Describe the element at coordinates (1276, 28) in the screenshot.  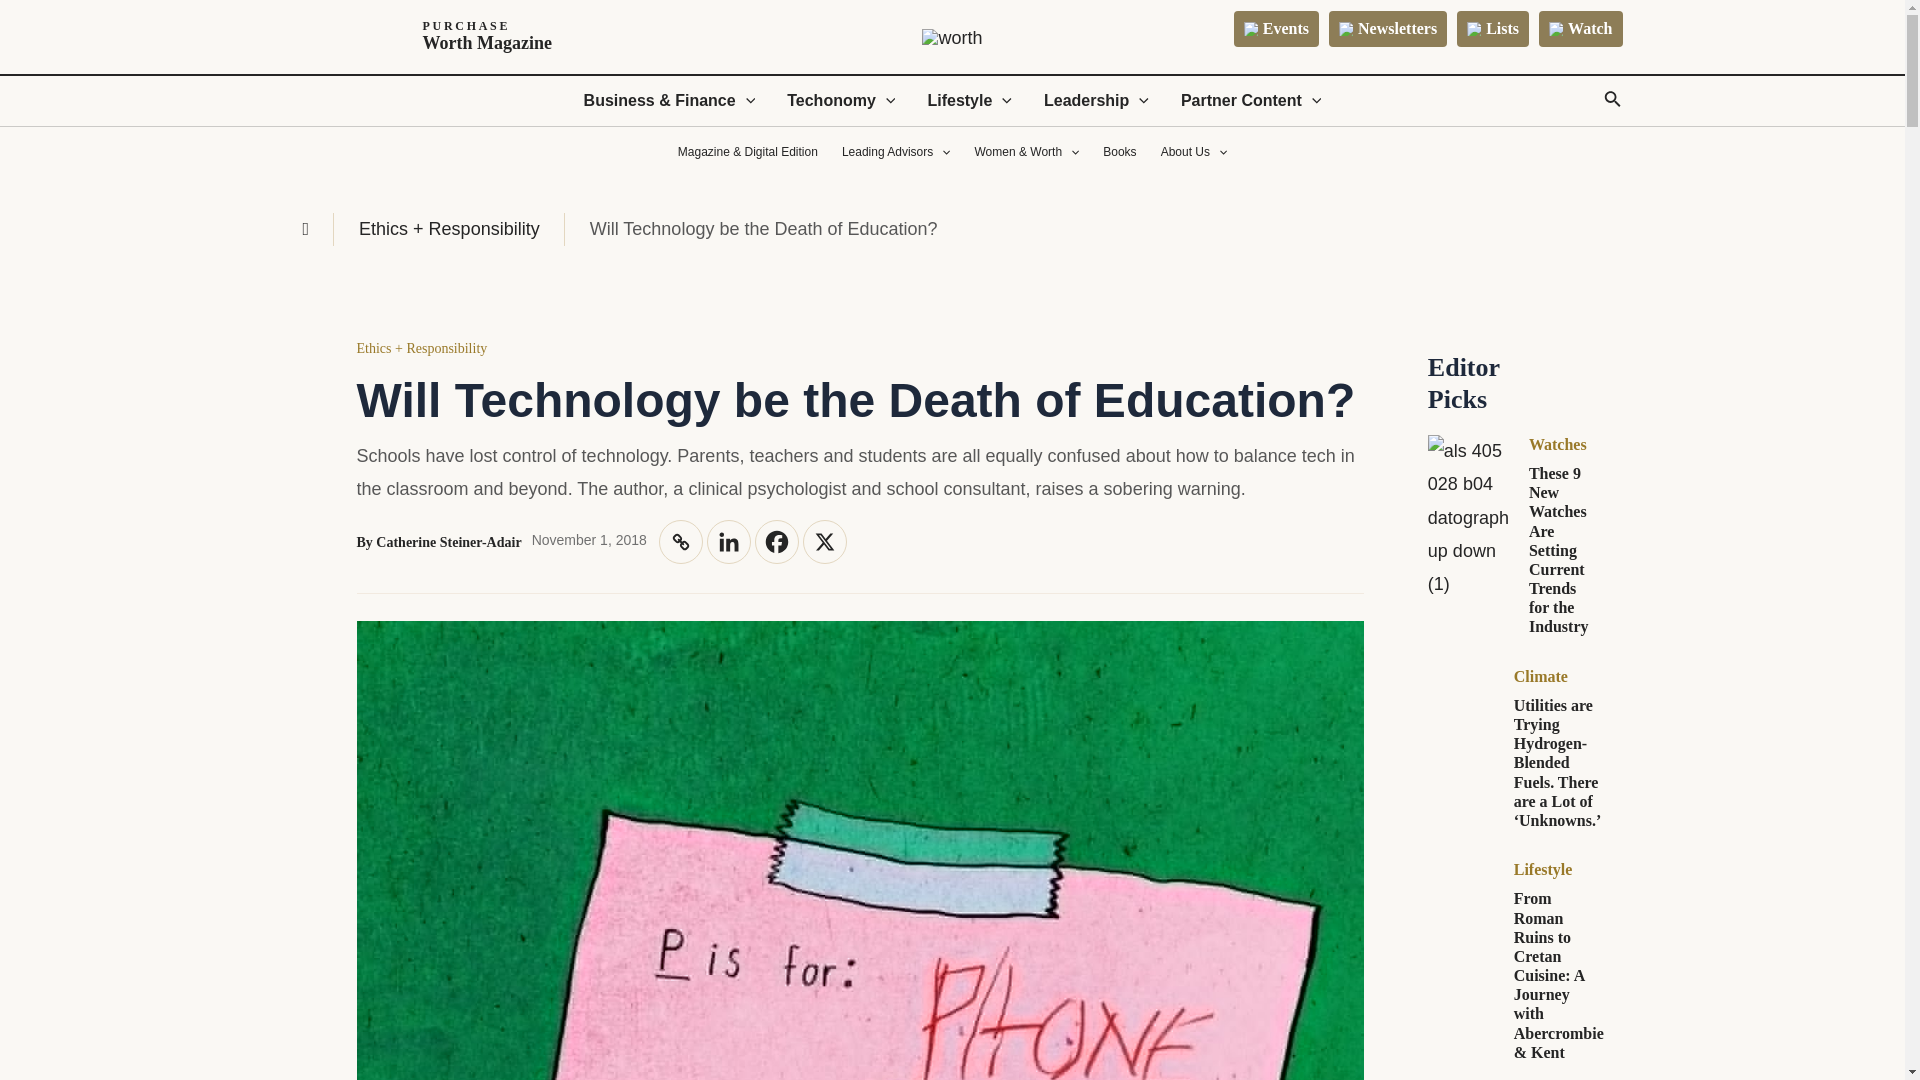
I see `Facebook` at that location.